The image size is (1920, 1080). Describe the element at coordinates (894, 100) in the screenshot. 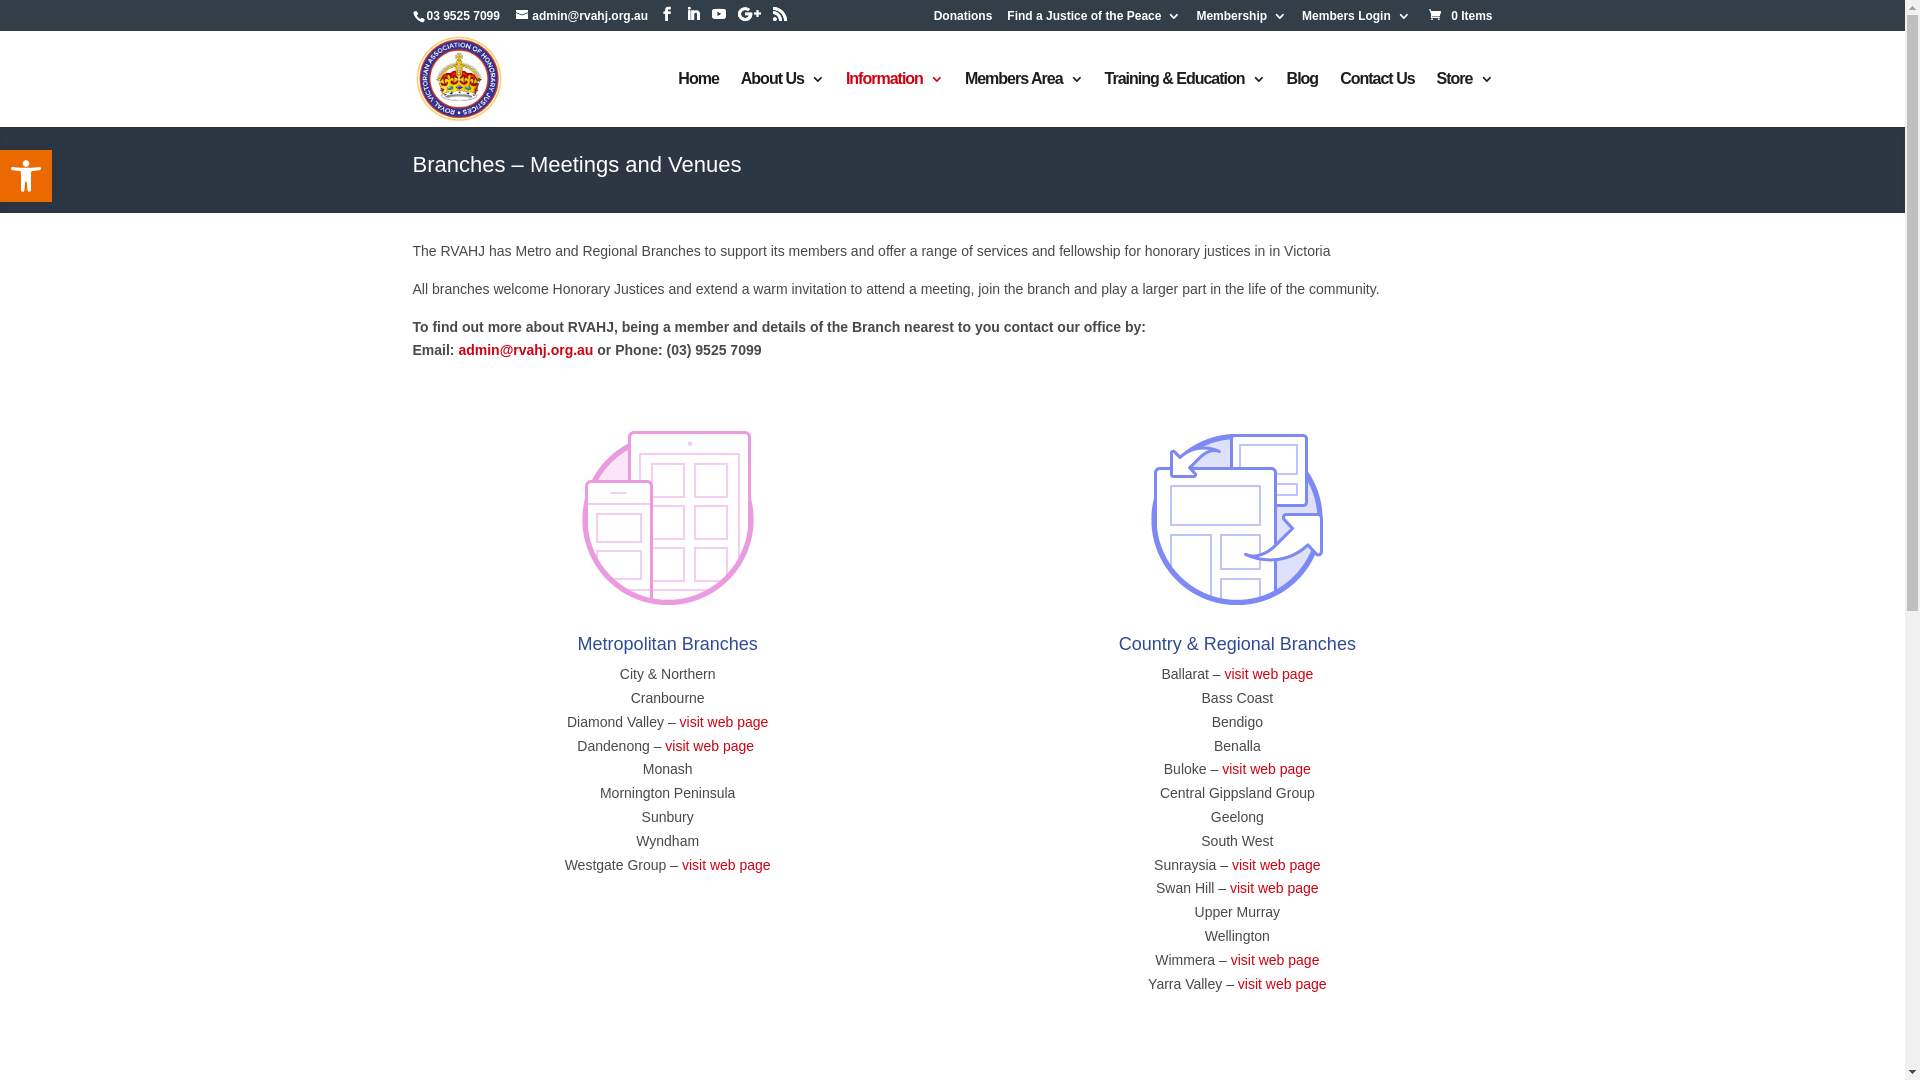

I see `Information` at that location.